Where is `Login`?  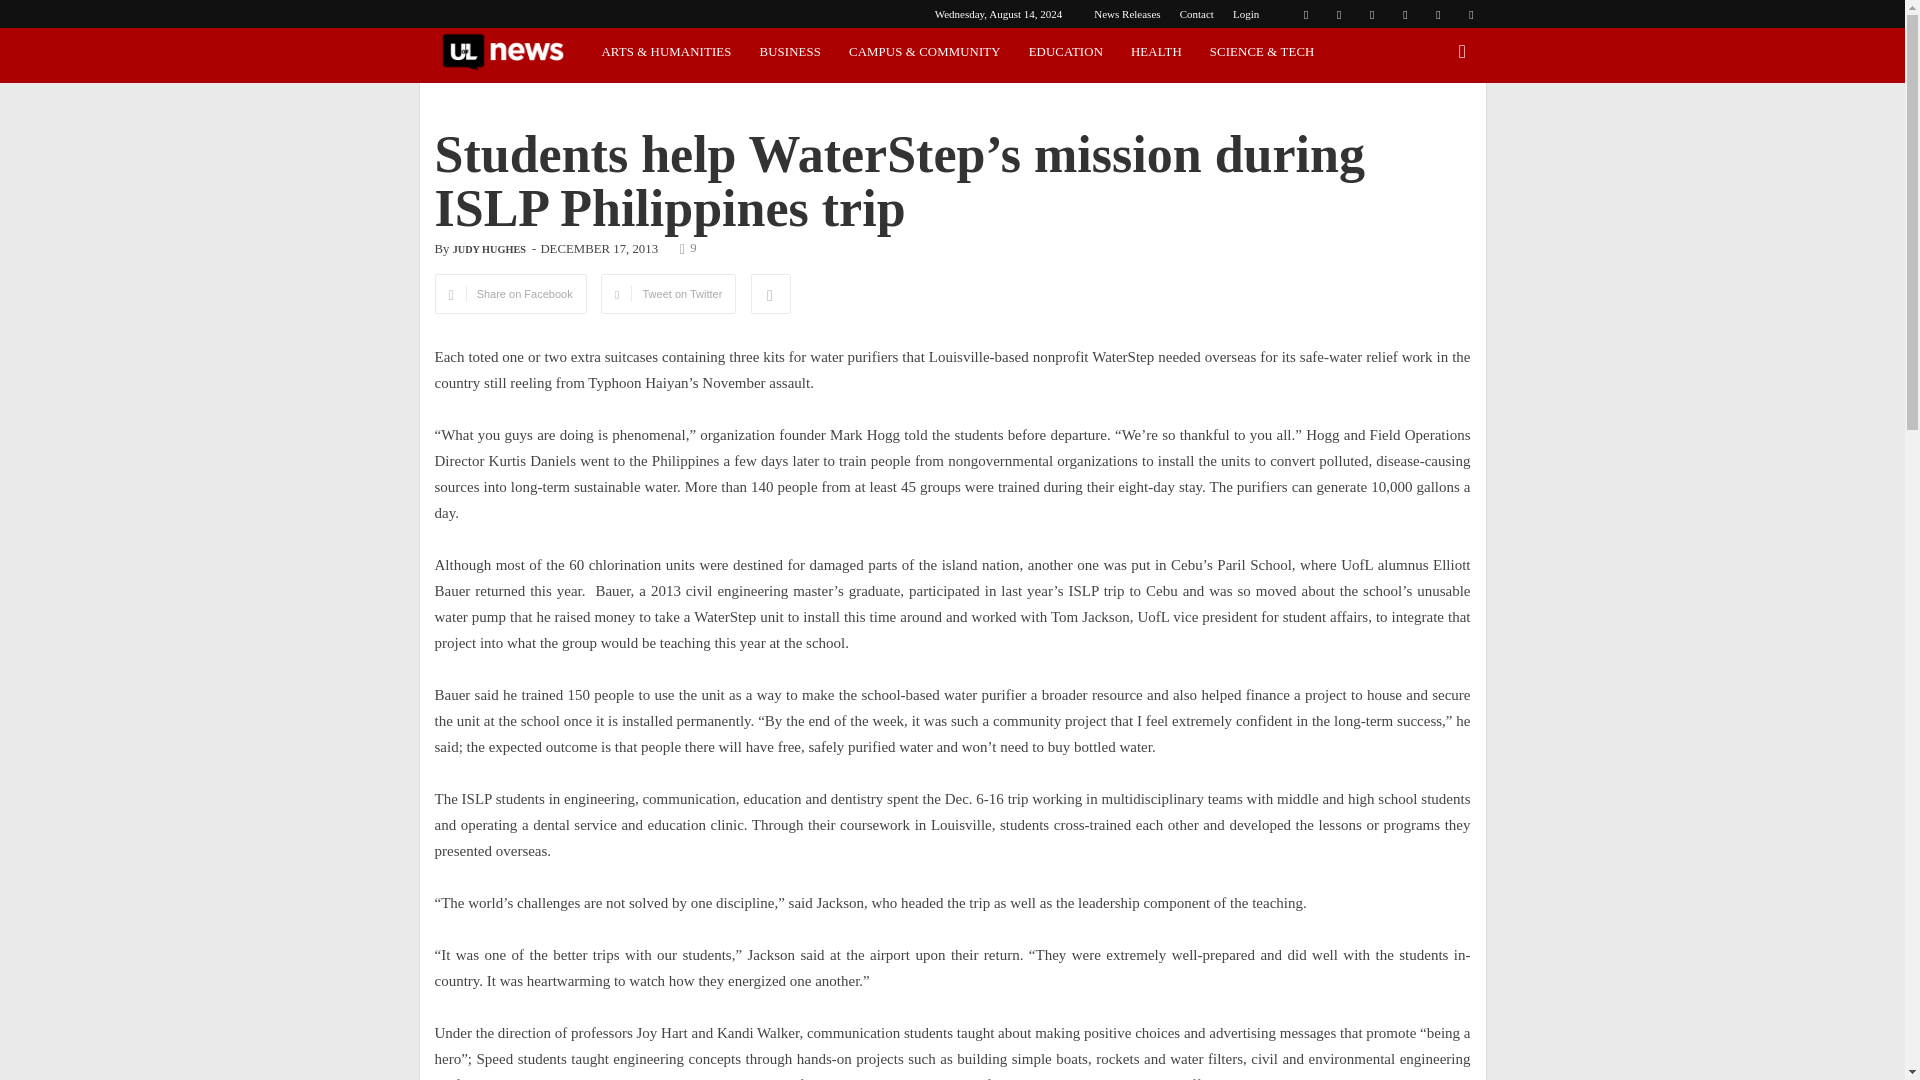
Login is located at coordinates (1246, 14).